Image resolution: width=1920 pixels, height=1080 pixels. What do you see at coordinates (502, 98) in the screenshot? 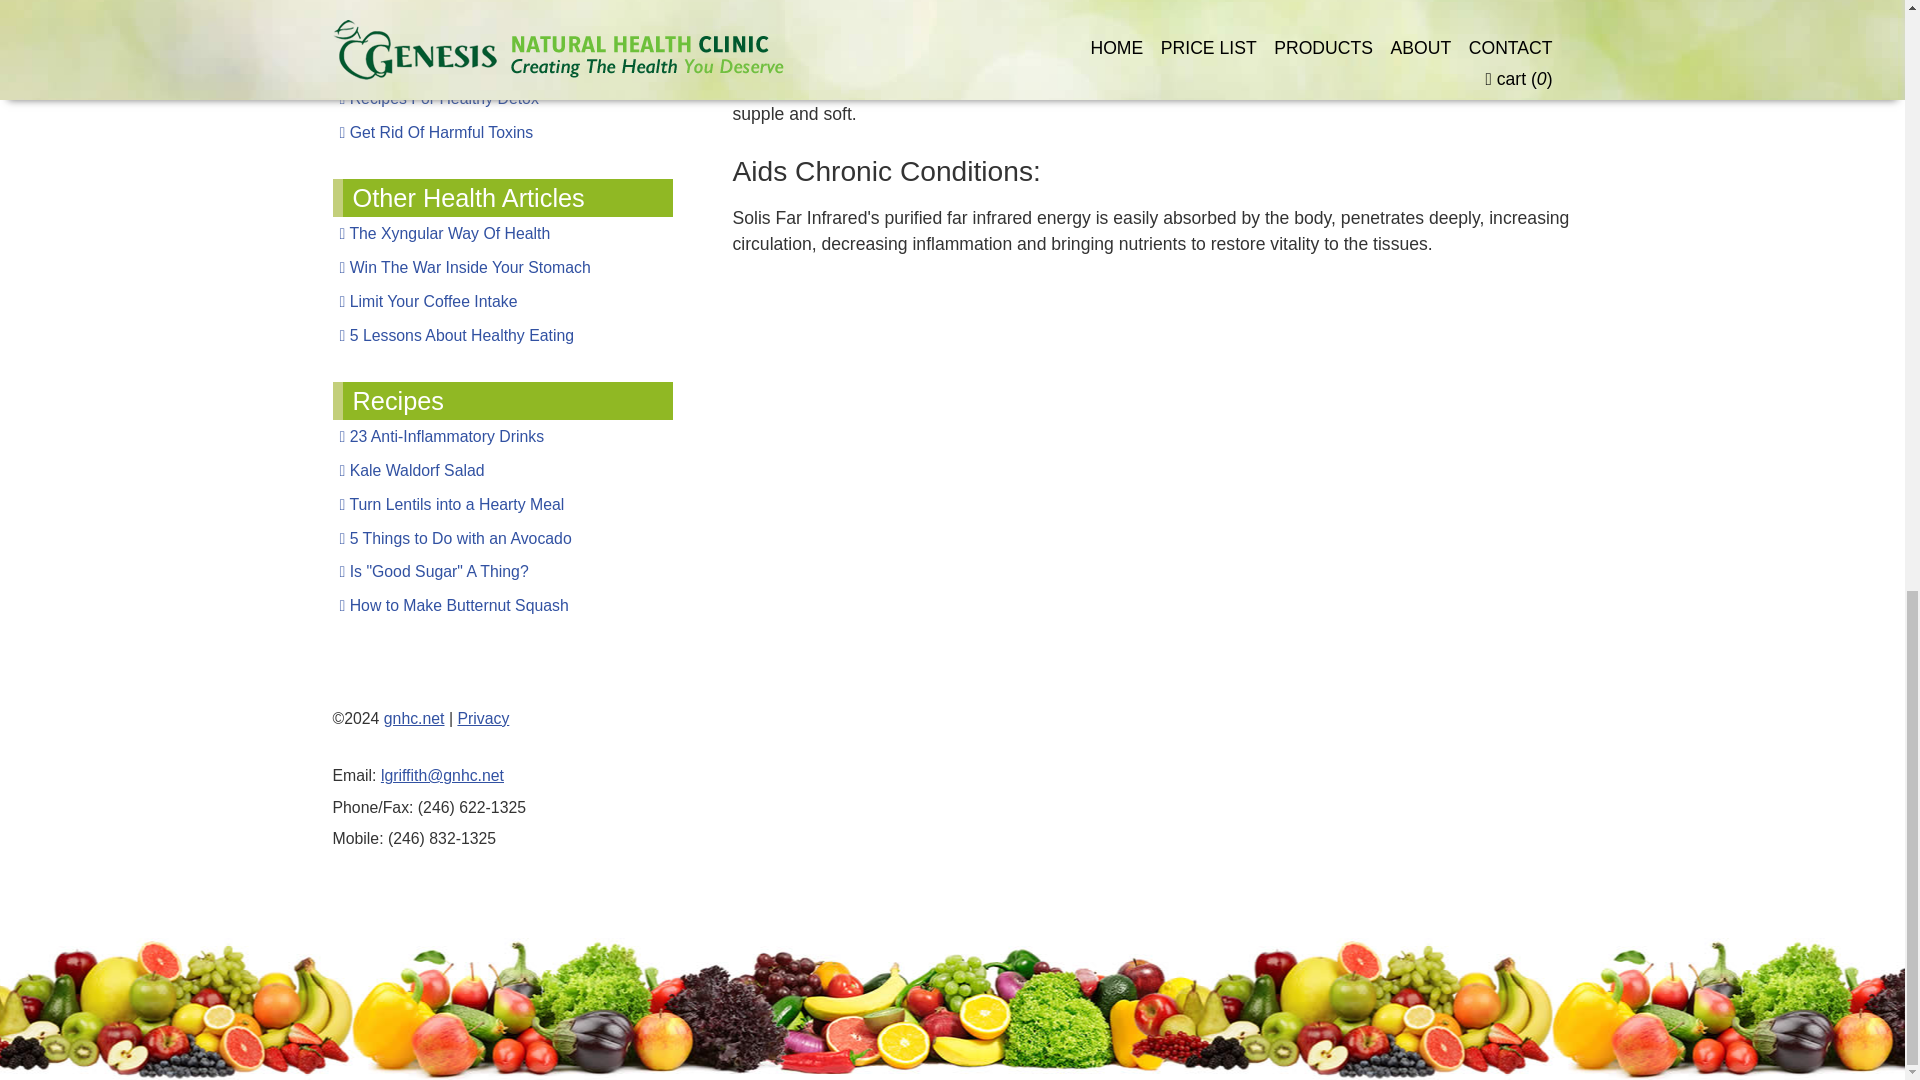
I see `Recipes For Healthy Detox` at bounding box center [502, 98].